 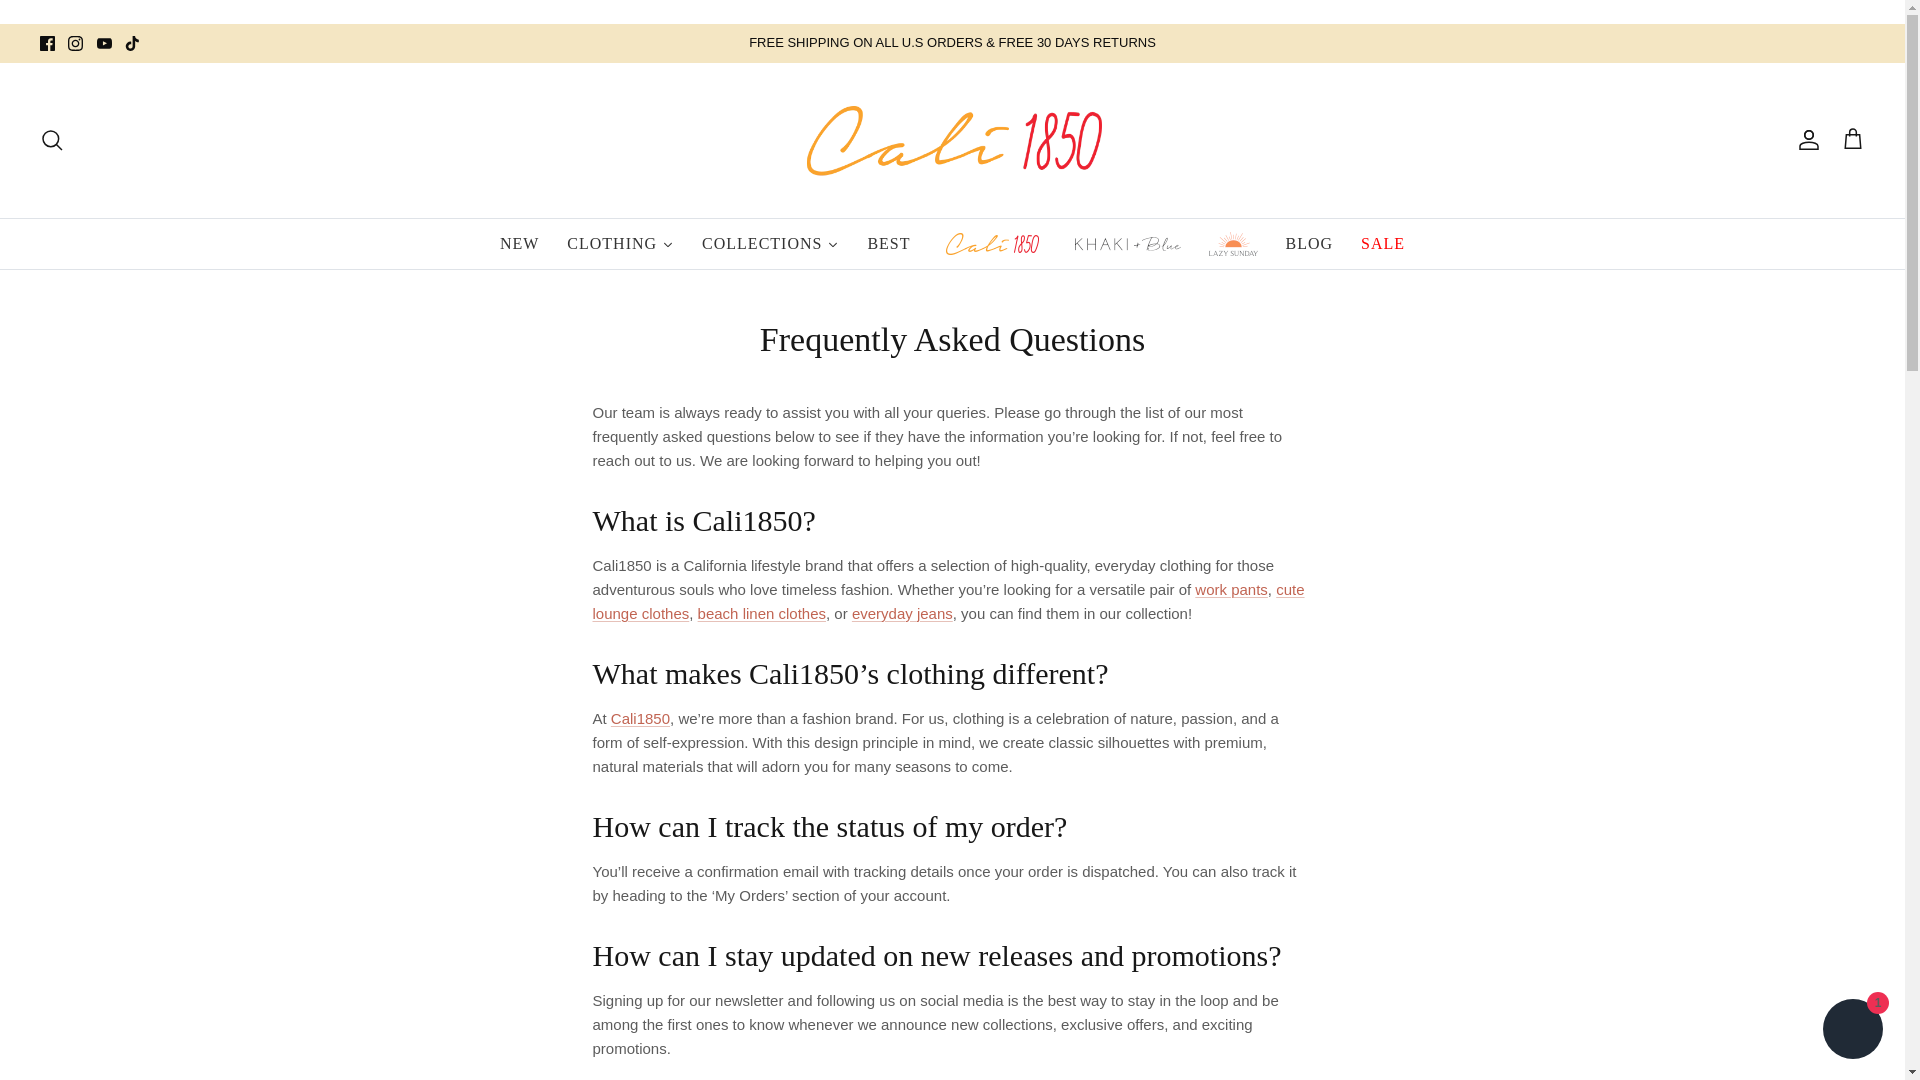 What do you see at coordinates (770, 244) in the screenshot?
I see `COLLECTIONS` at bounding box center [770, 244].